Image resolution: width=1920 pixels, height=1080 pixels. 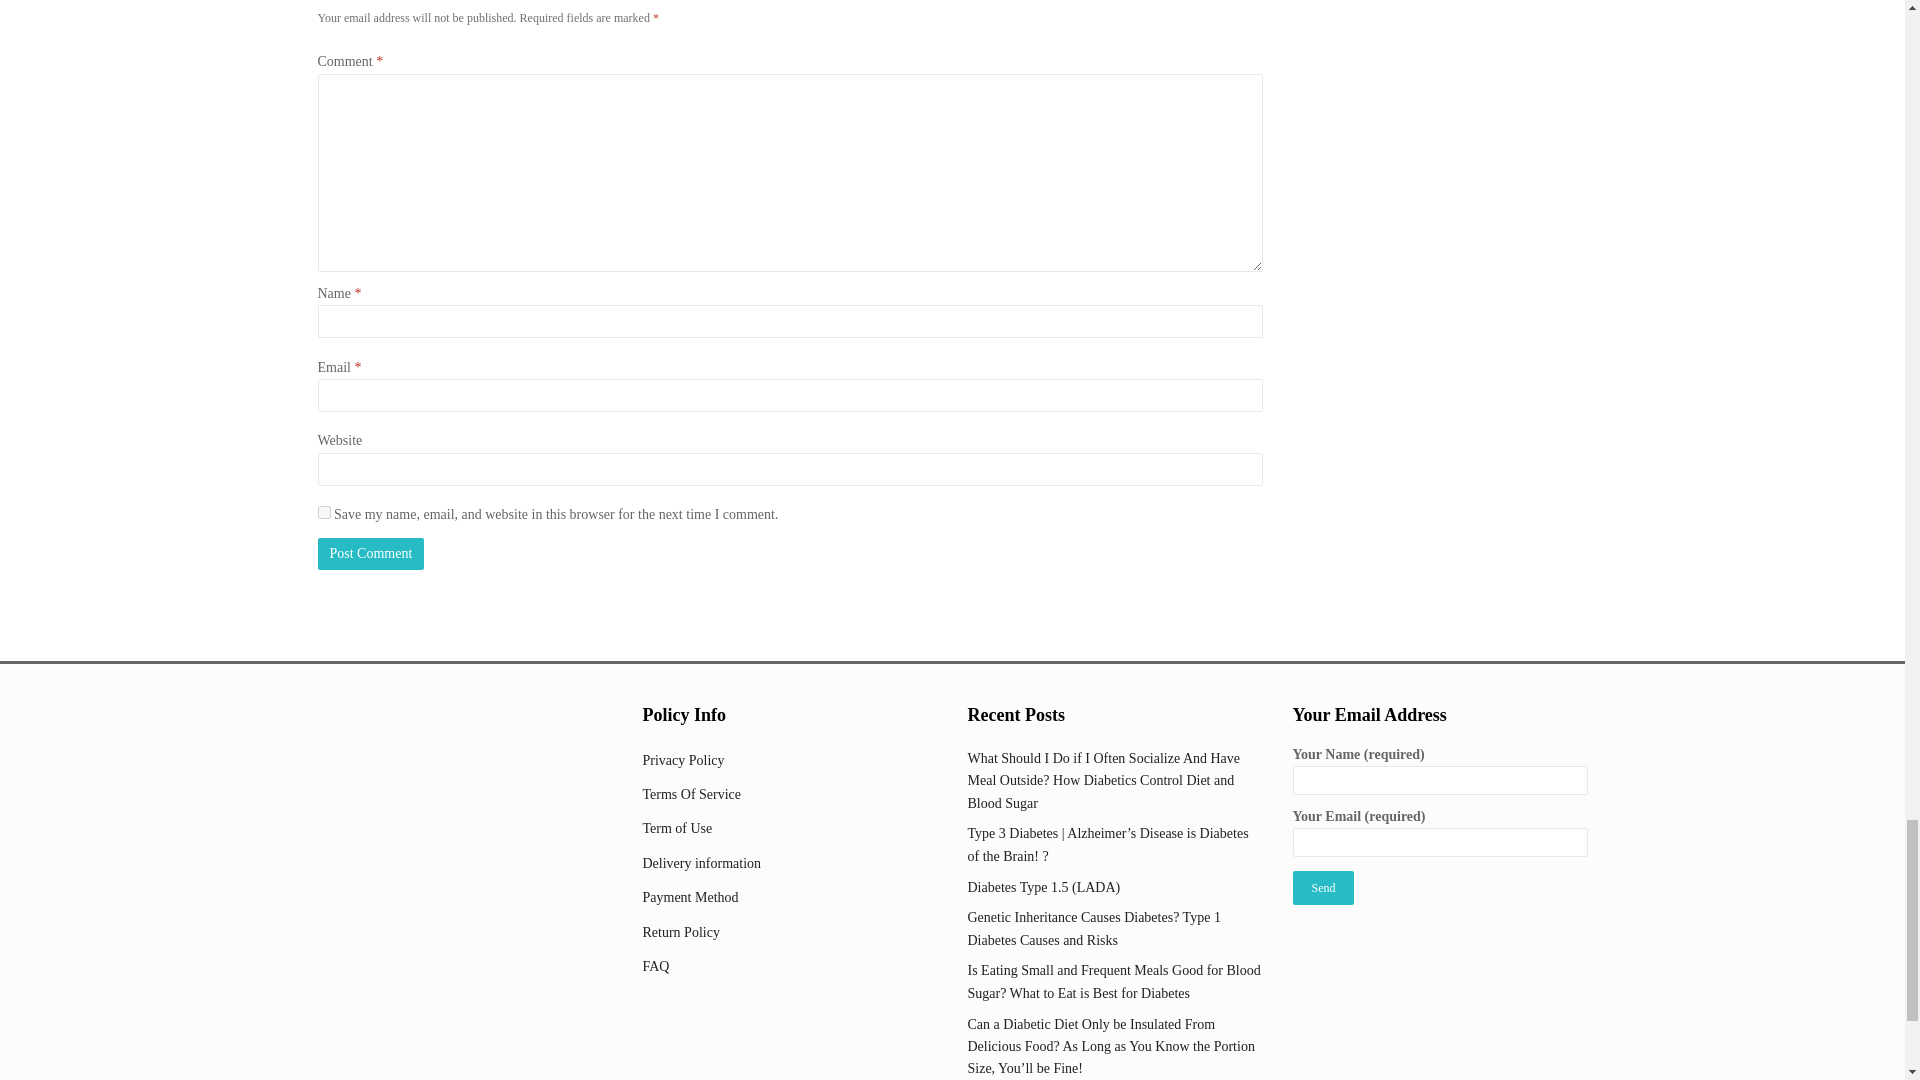 What do you see at coordinates (371, 554) in the screenshot?
I see `Post Comment` at bounding box center [371, 554].